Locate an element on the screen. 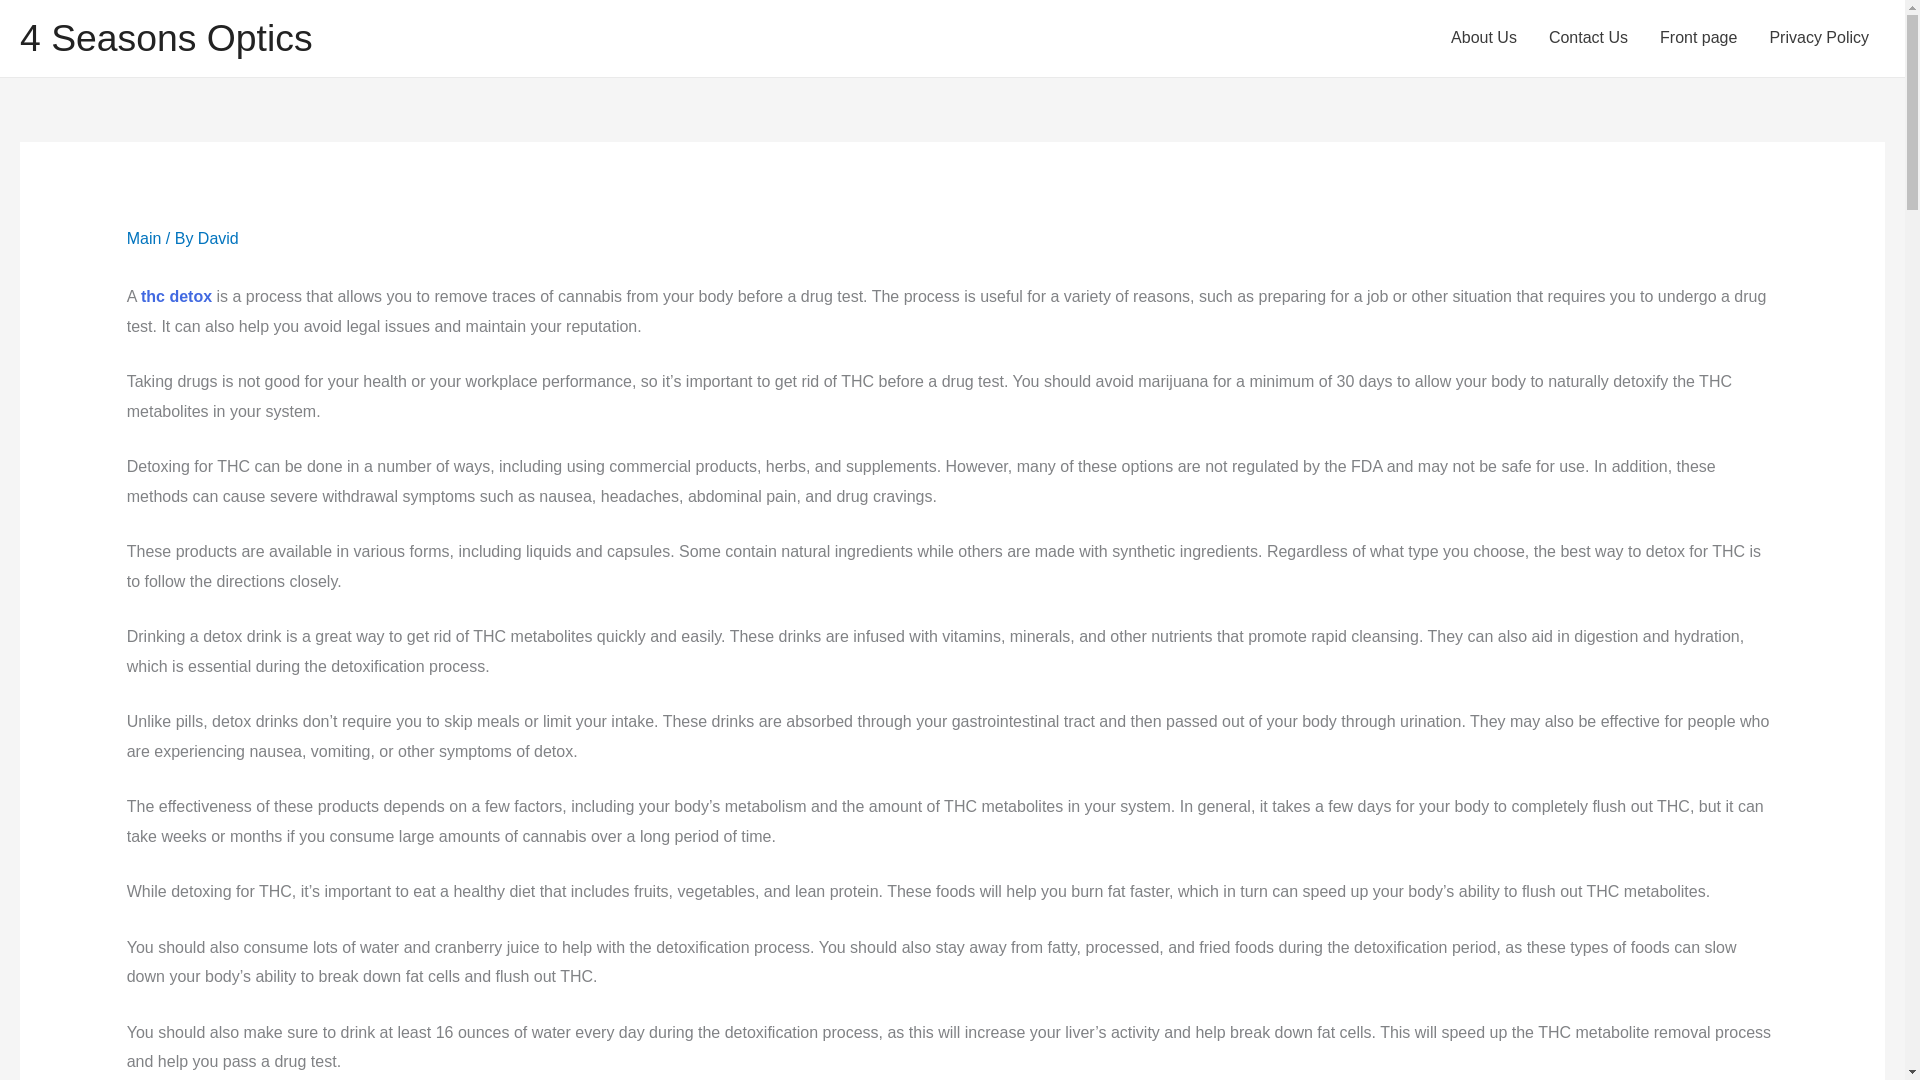  View all posts by David is located at coordinates (218, 238).